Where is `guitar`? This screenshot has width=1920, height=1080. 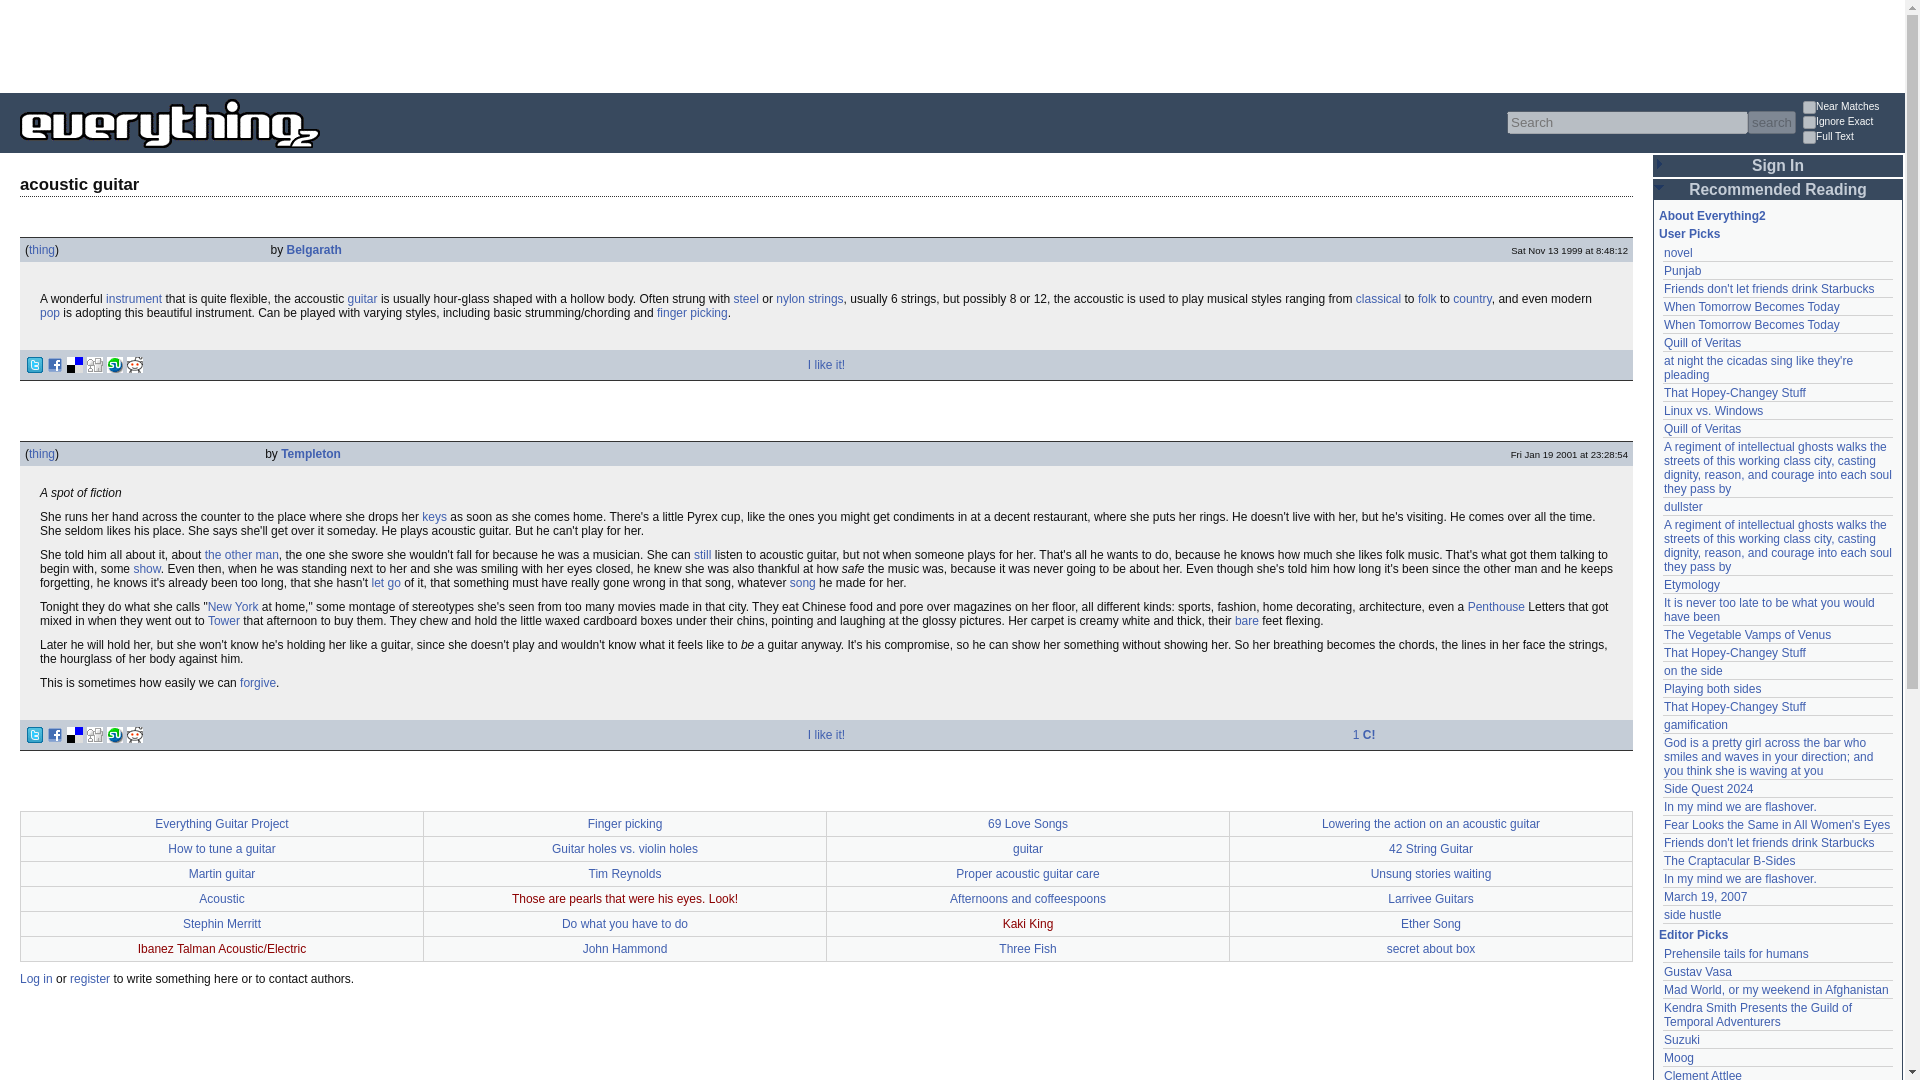
guitar is located at coordinates (362, 298).